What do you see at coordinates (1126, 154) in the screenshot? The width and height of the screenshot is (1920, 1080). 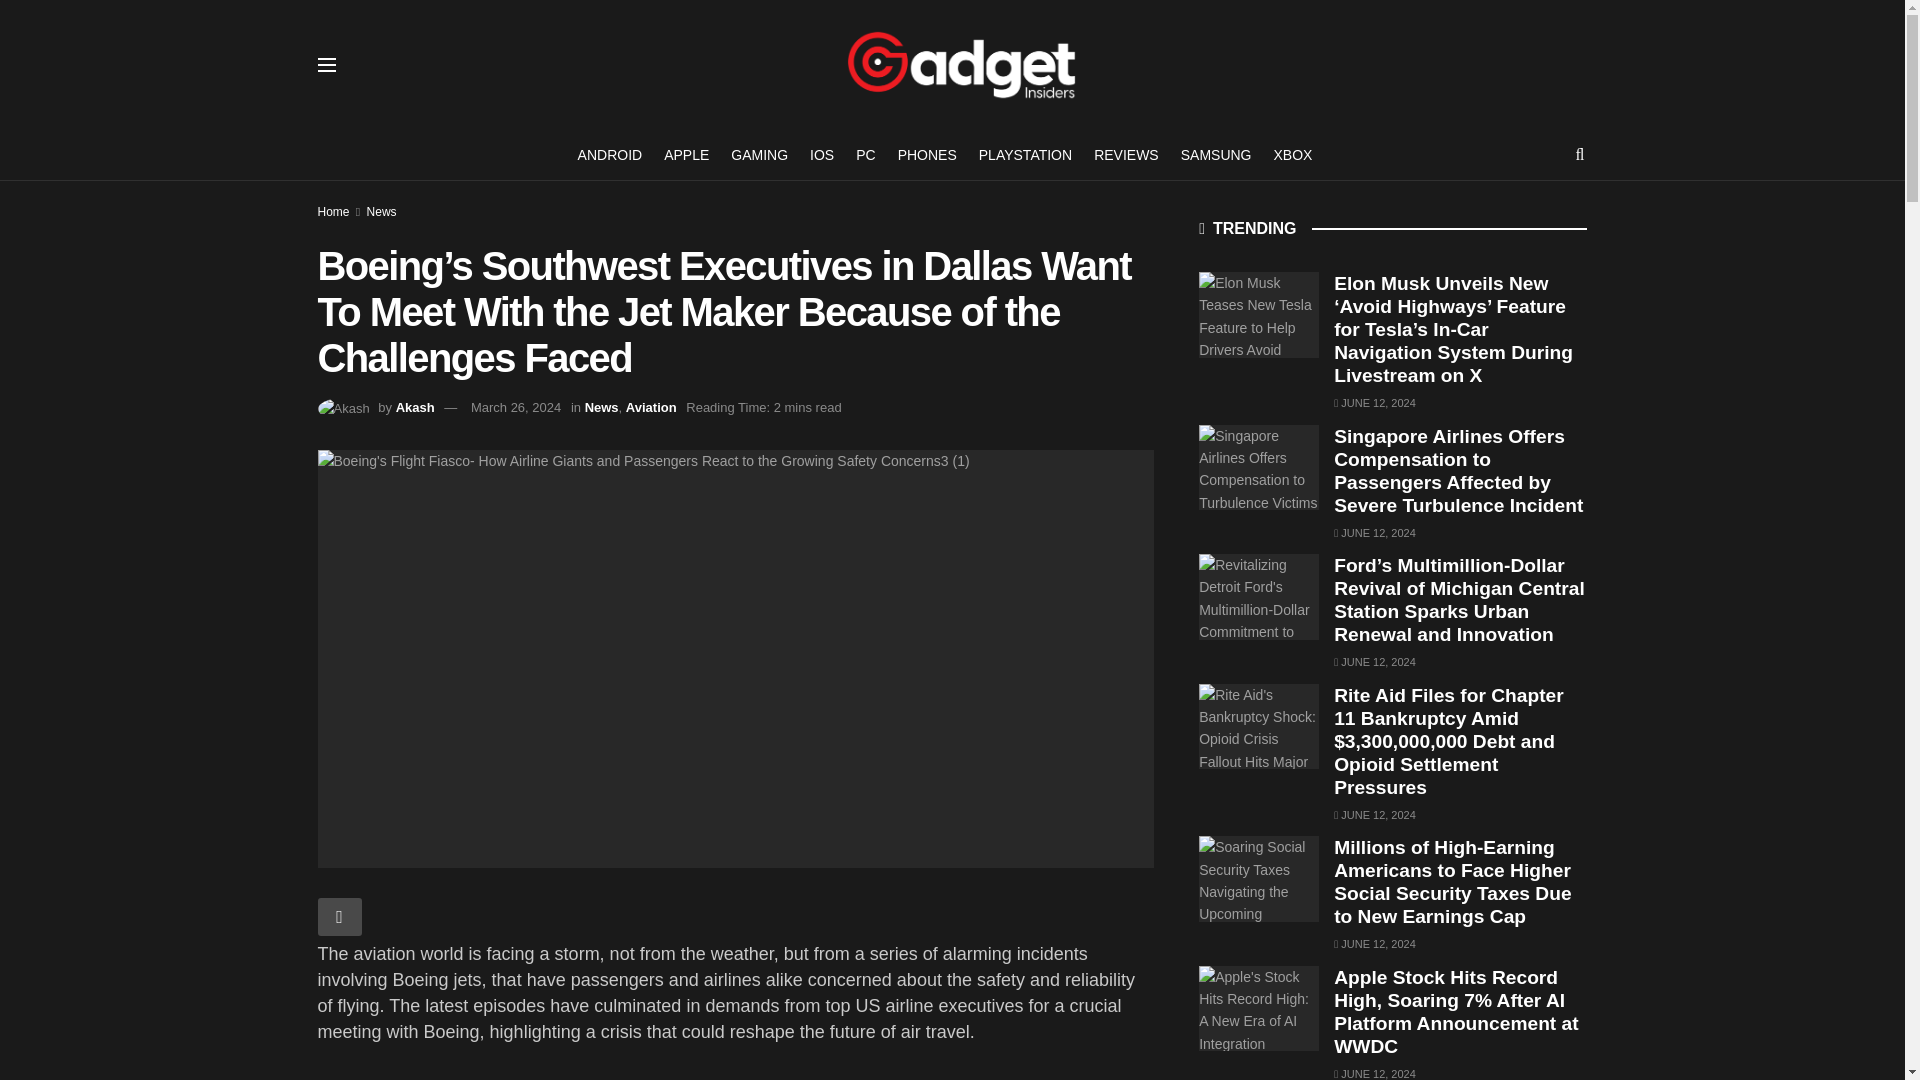 I see `REVIEWS` at bounding box center [1126, 154].